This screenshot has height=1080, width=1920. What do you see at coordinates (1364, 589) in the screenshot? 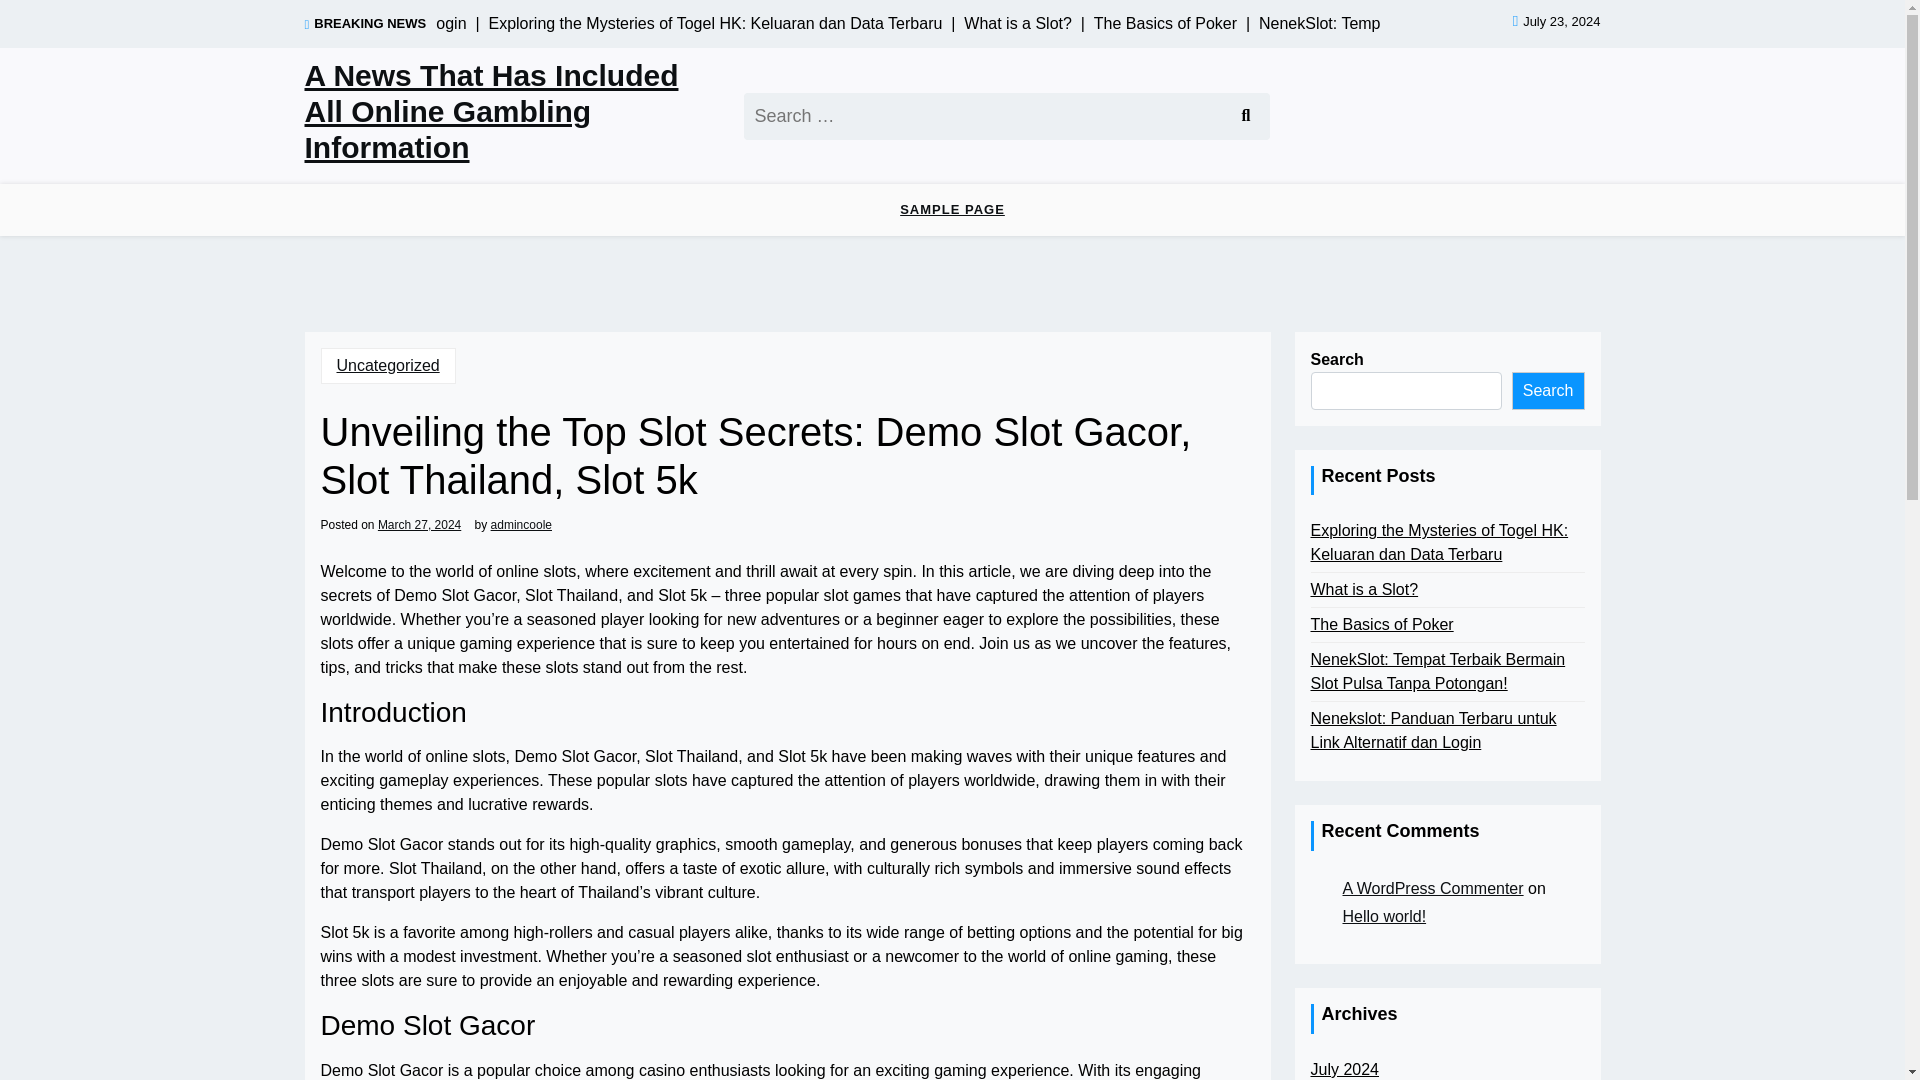
I see `What is a Slot?` at bounding box center [1364, 589].